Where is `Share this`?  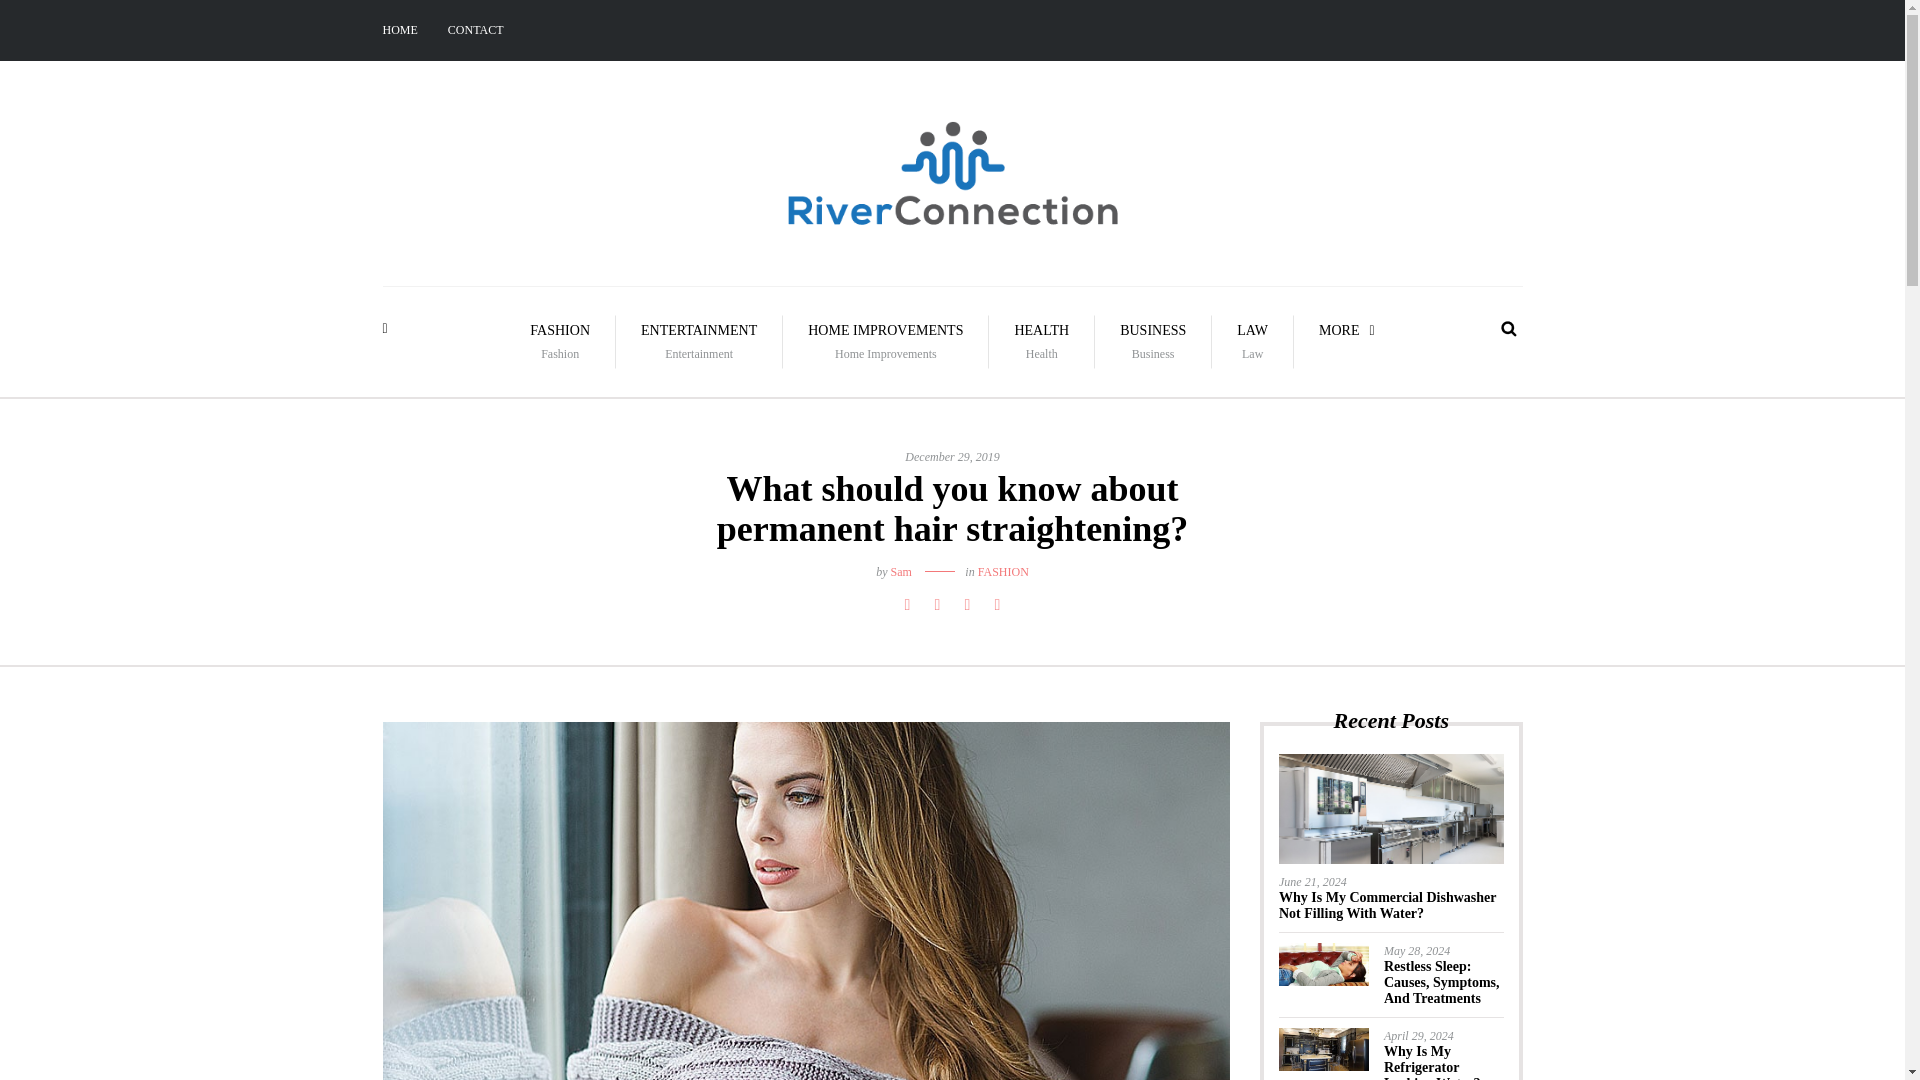
Share this is located at coordinates (560, 342).